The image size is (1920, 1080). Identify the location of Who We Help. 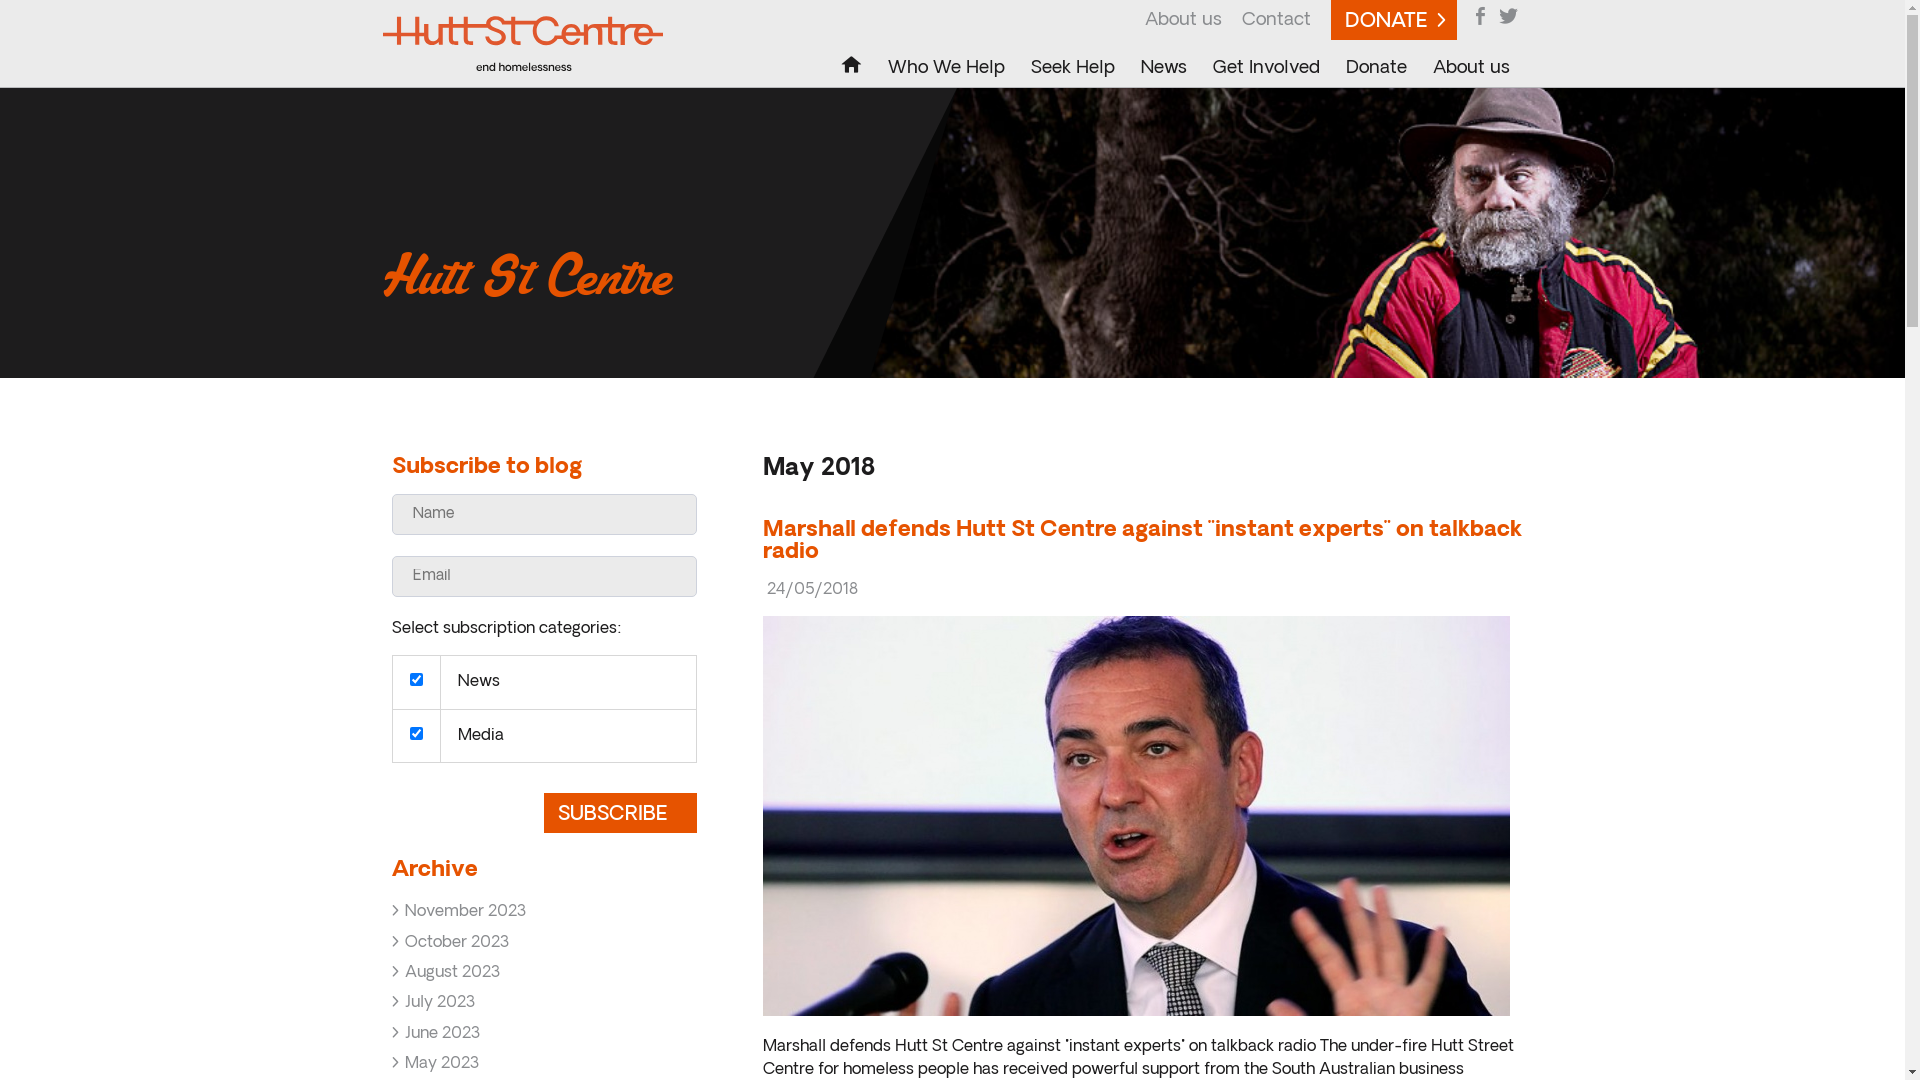
(946, 66).